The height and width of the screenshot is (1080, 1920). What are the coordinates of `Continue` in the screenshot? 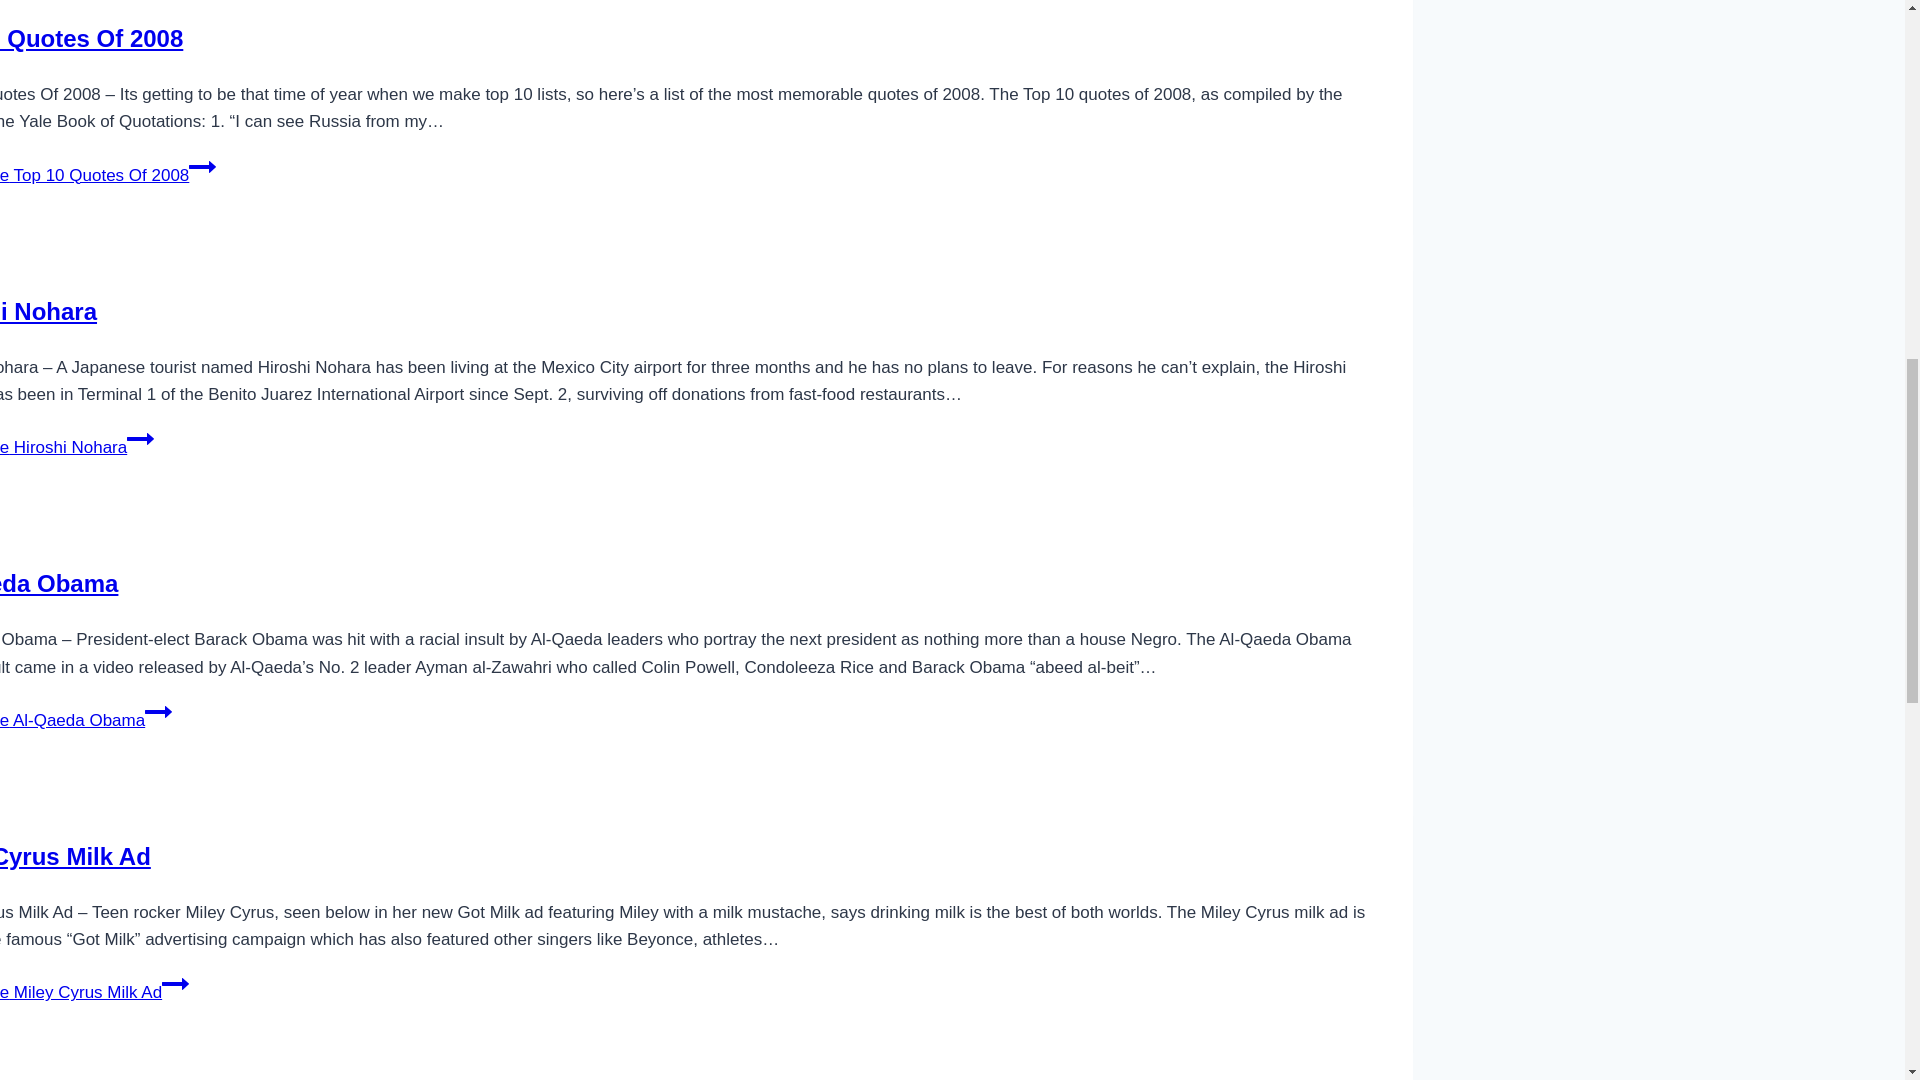 It's located at (158, 711).